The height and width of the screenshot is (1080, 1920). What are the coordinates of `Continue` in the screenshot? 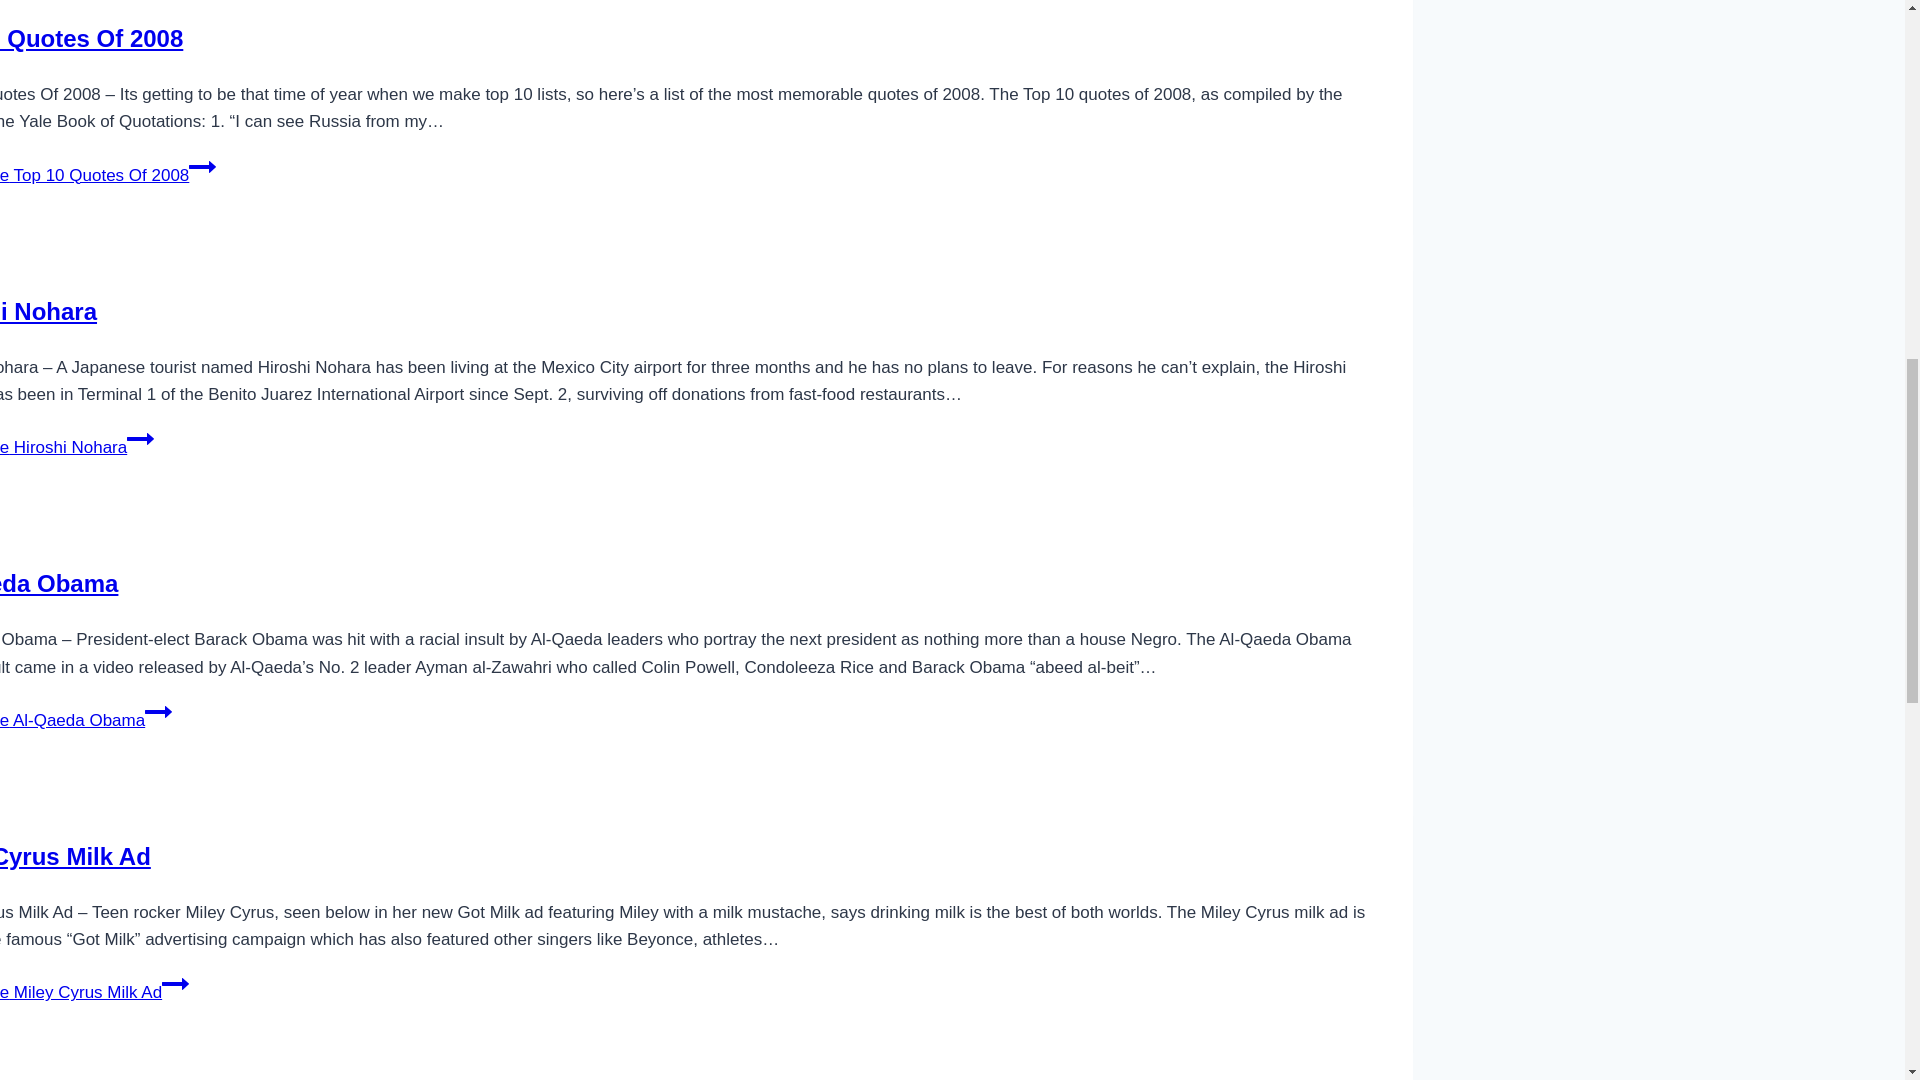 It's located at (158, 711).